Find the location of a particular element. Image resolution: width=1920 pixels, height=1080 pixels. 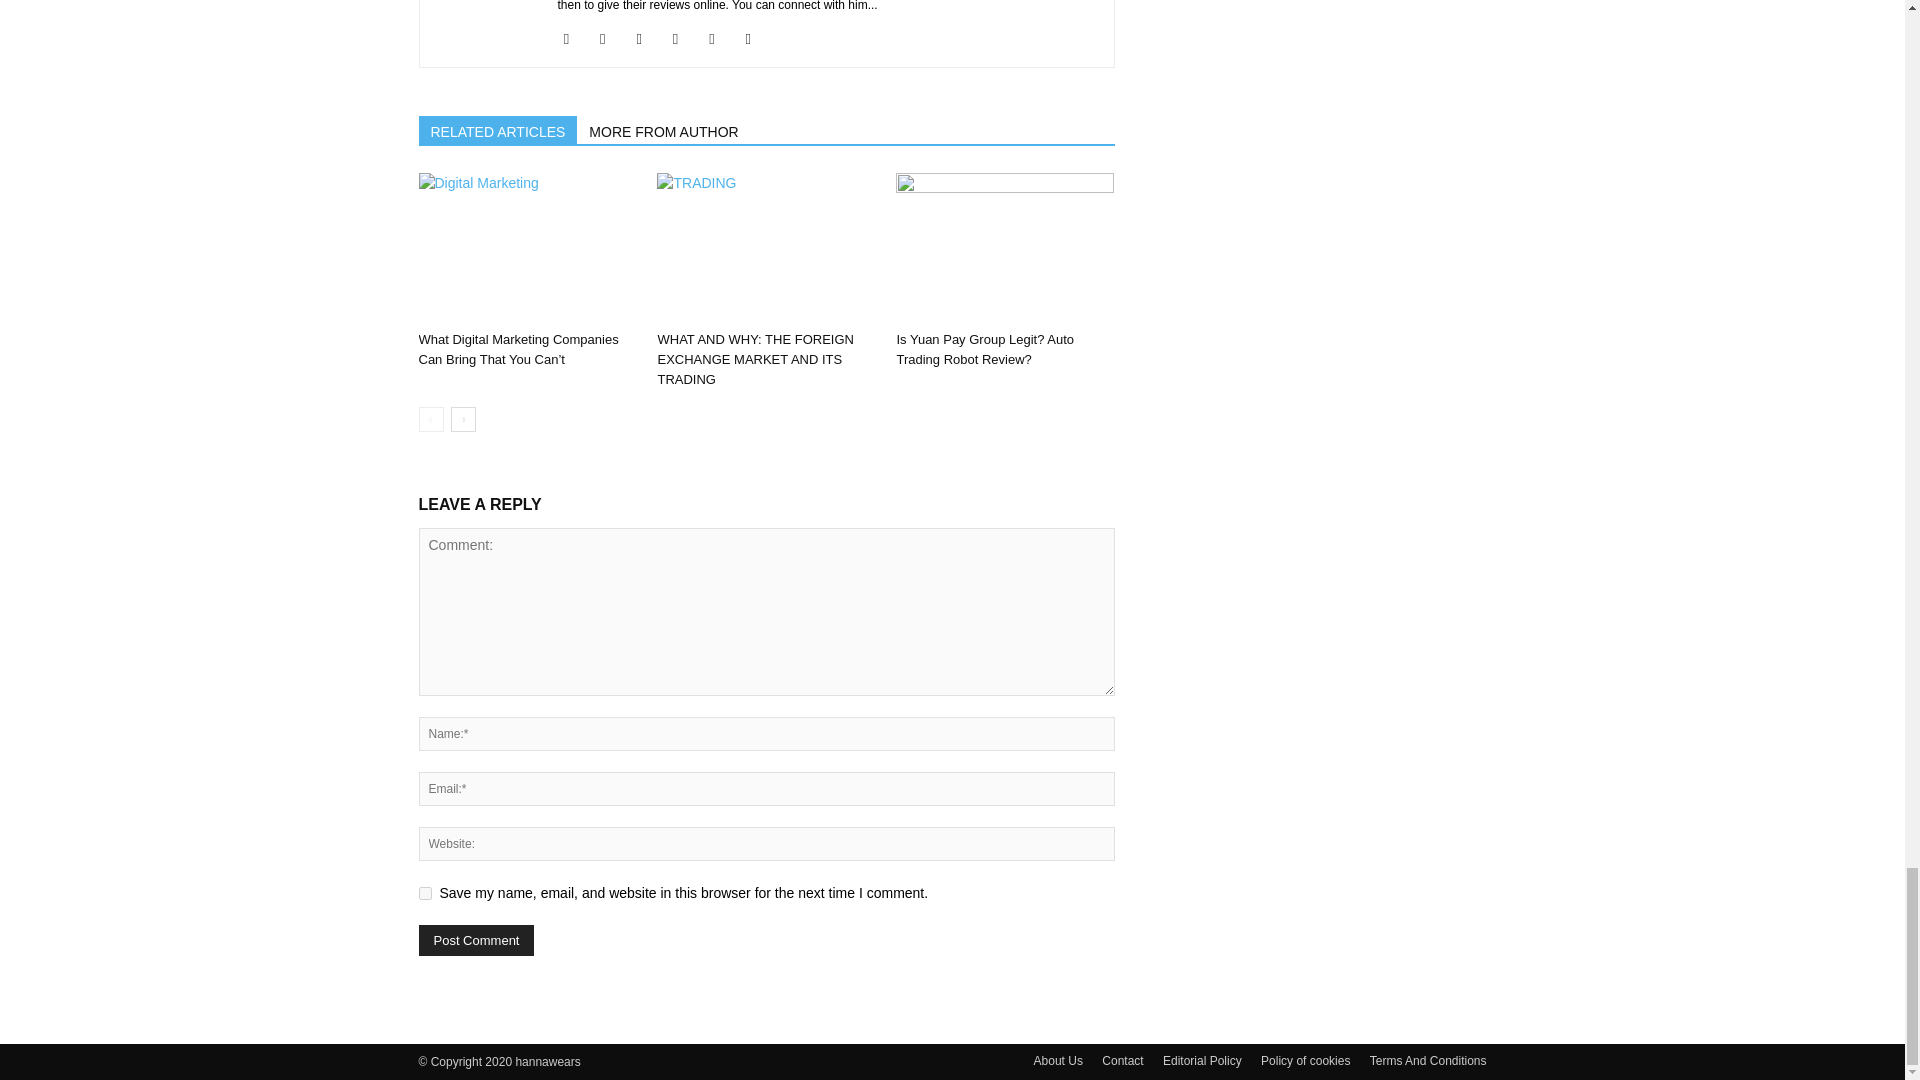

Reddit is located at coordinates (718, 38).